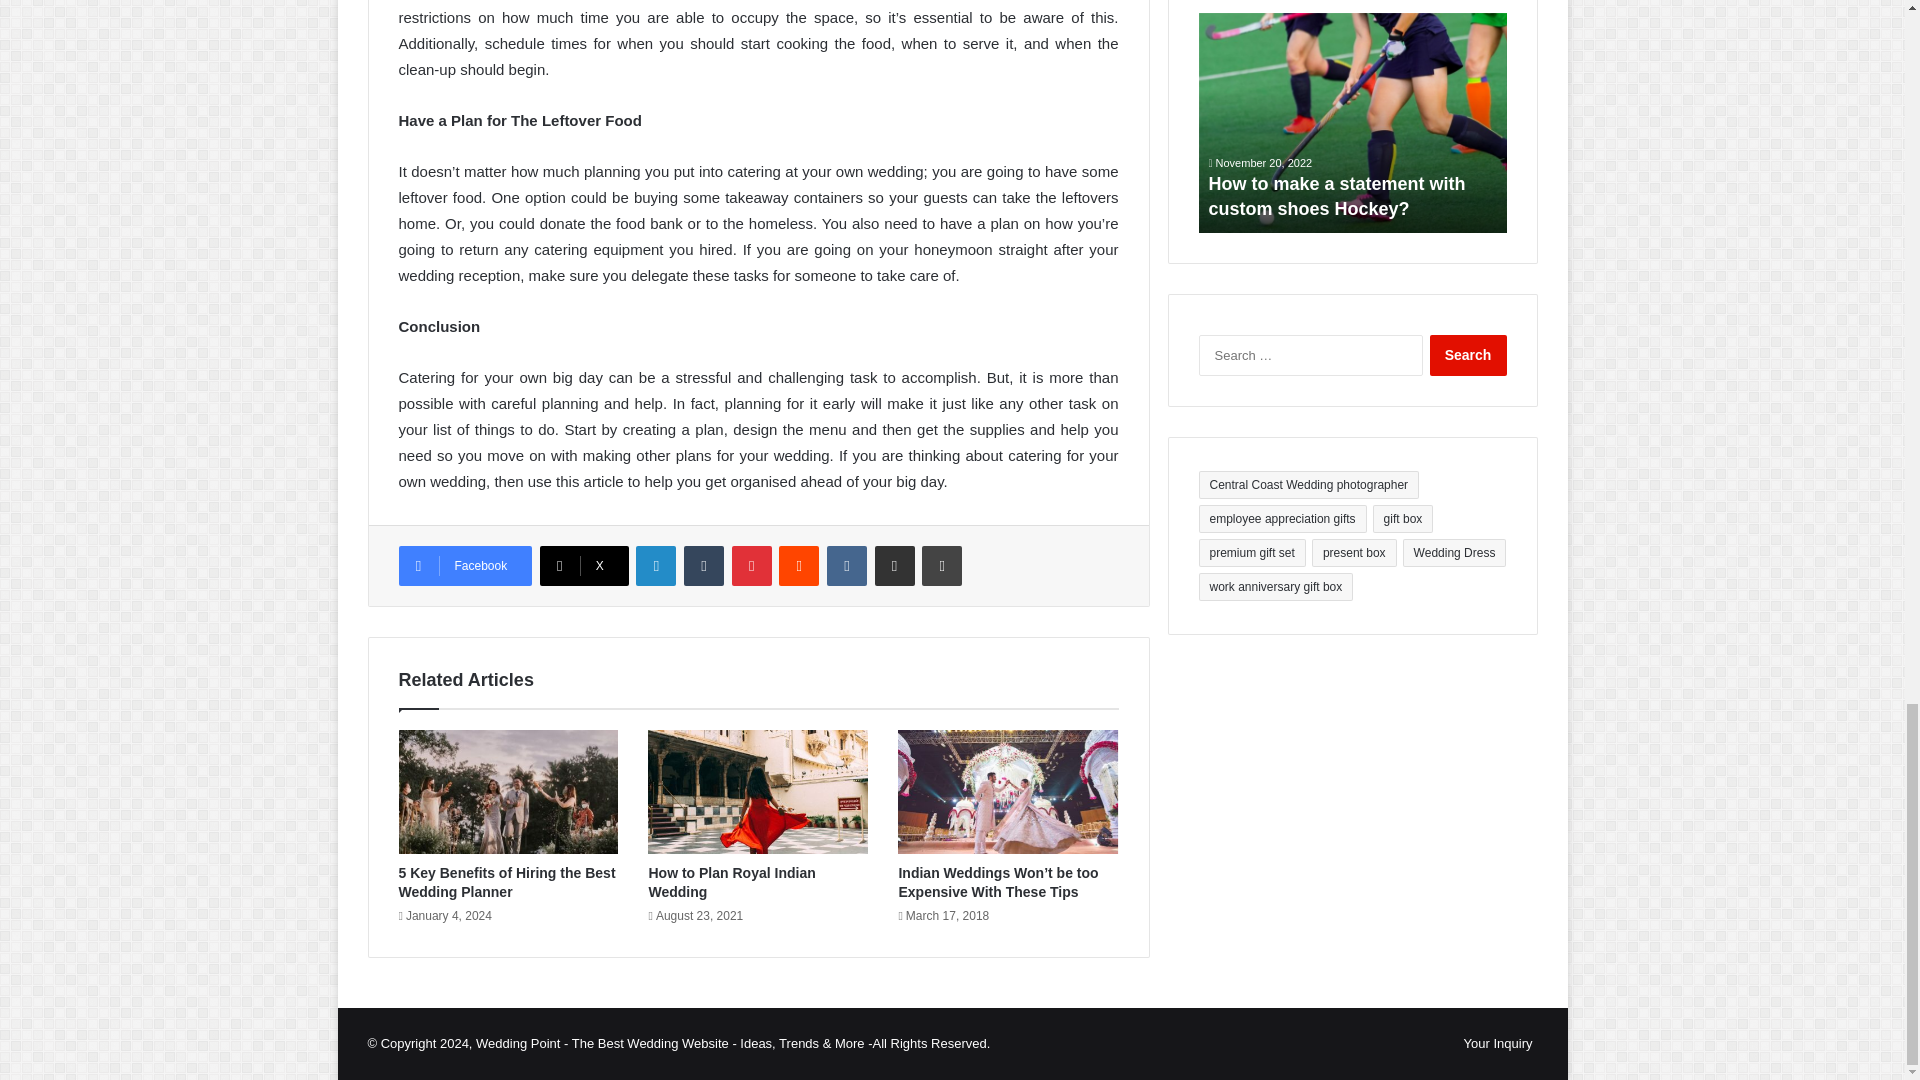  Describe the element at coordinates (655, 566) in the screenshot. I see `LinkedIn` at that location.